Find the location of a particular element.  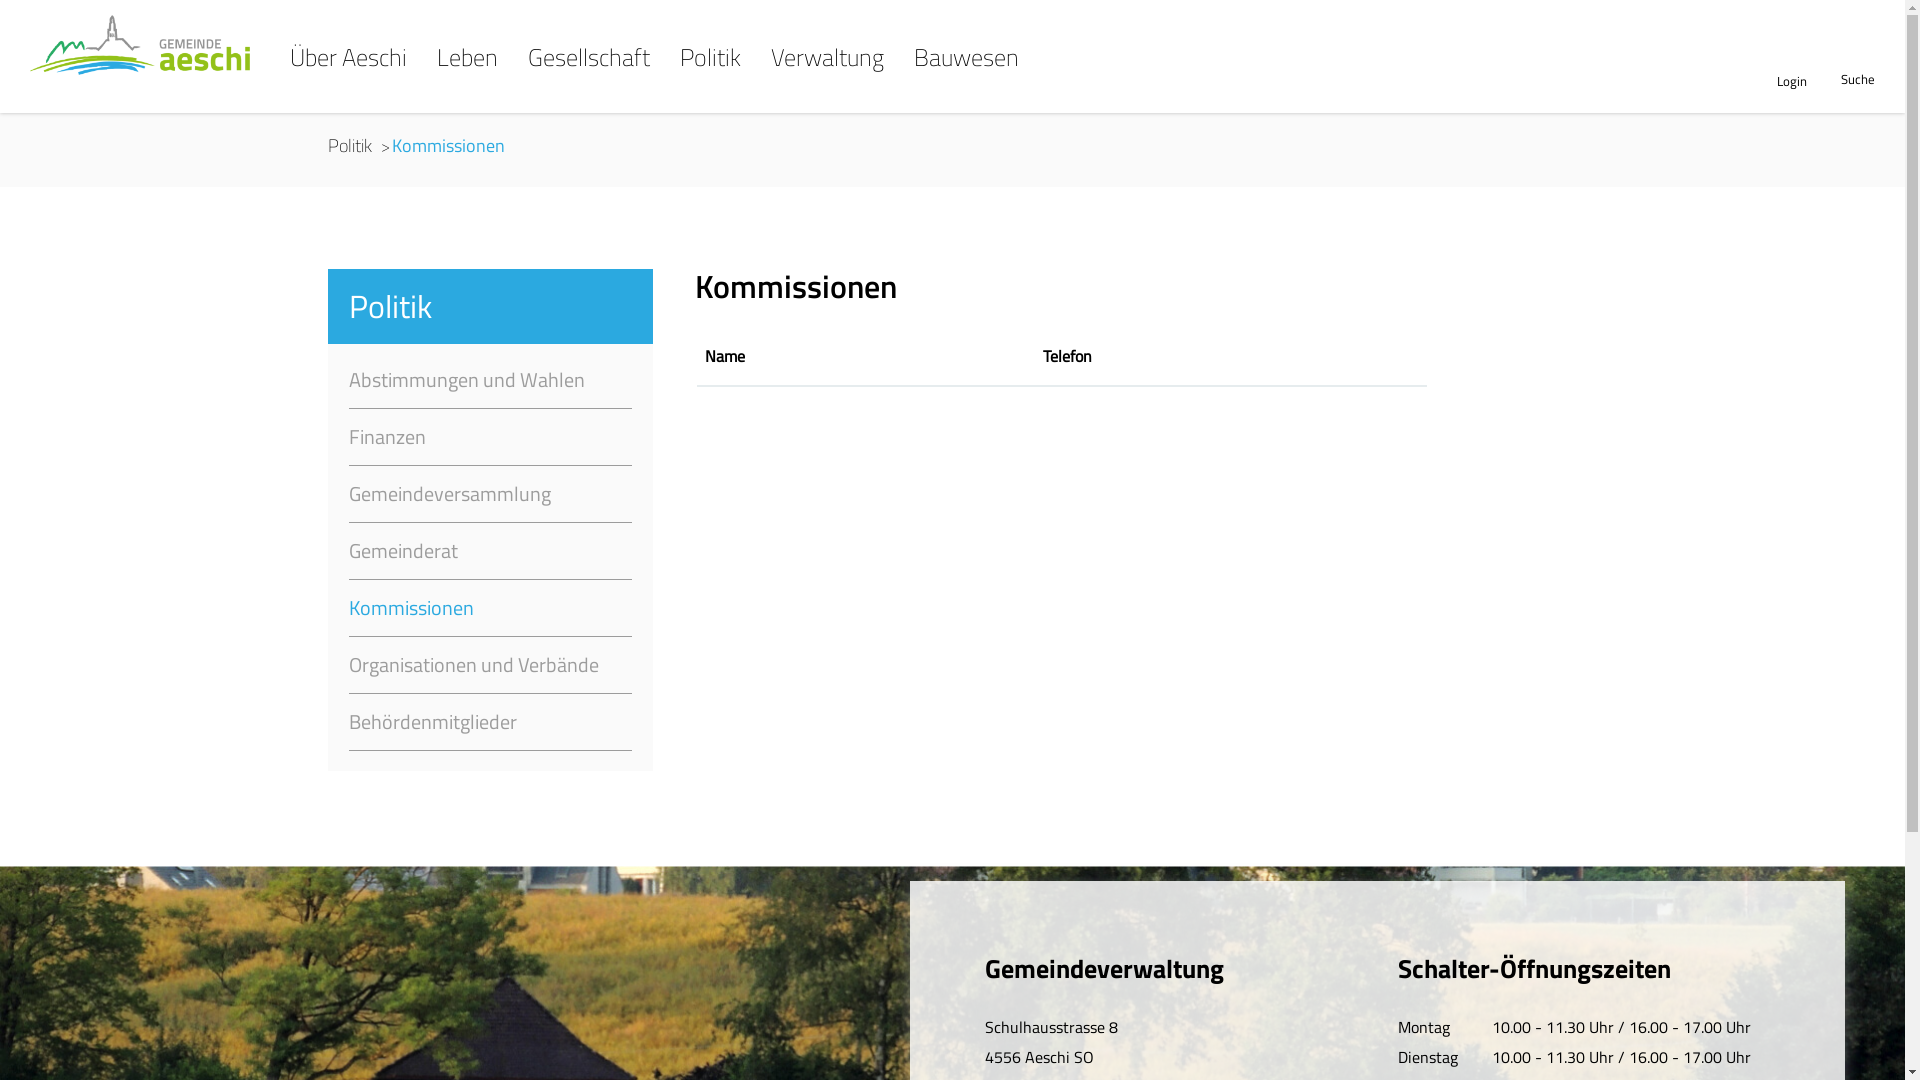

Politik is located at coordinates (350, 146).